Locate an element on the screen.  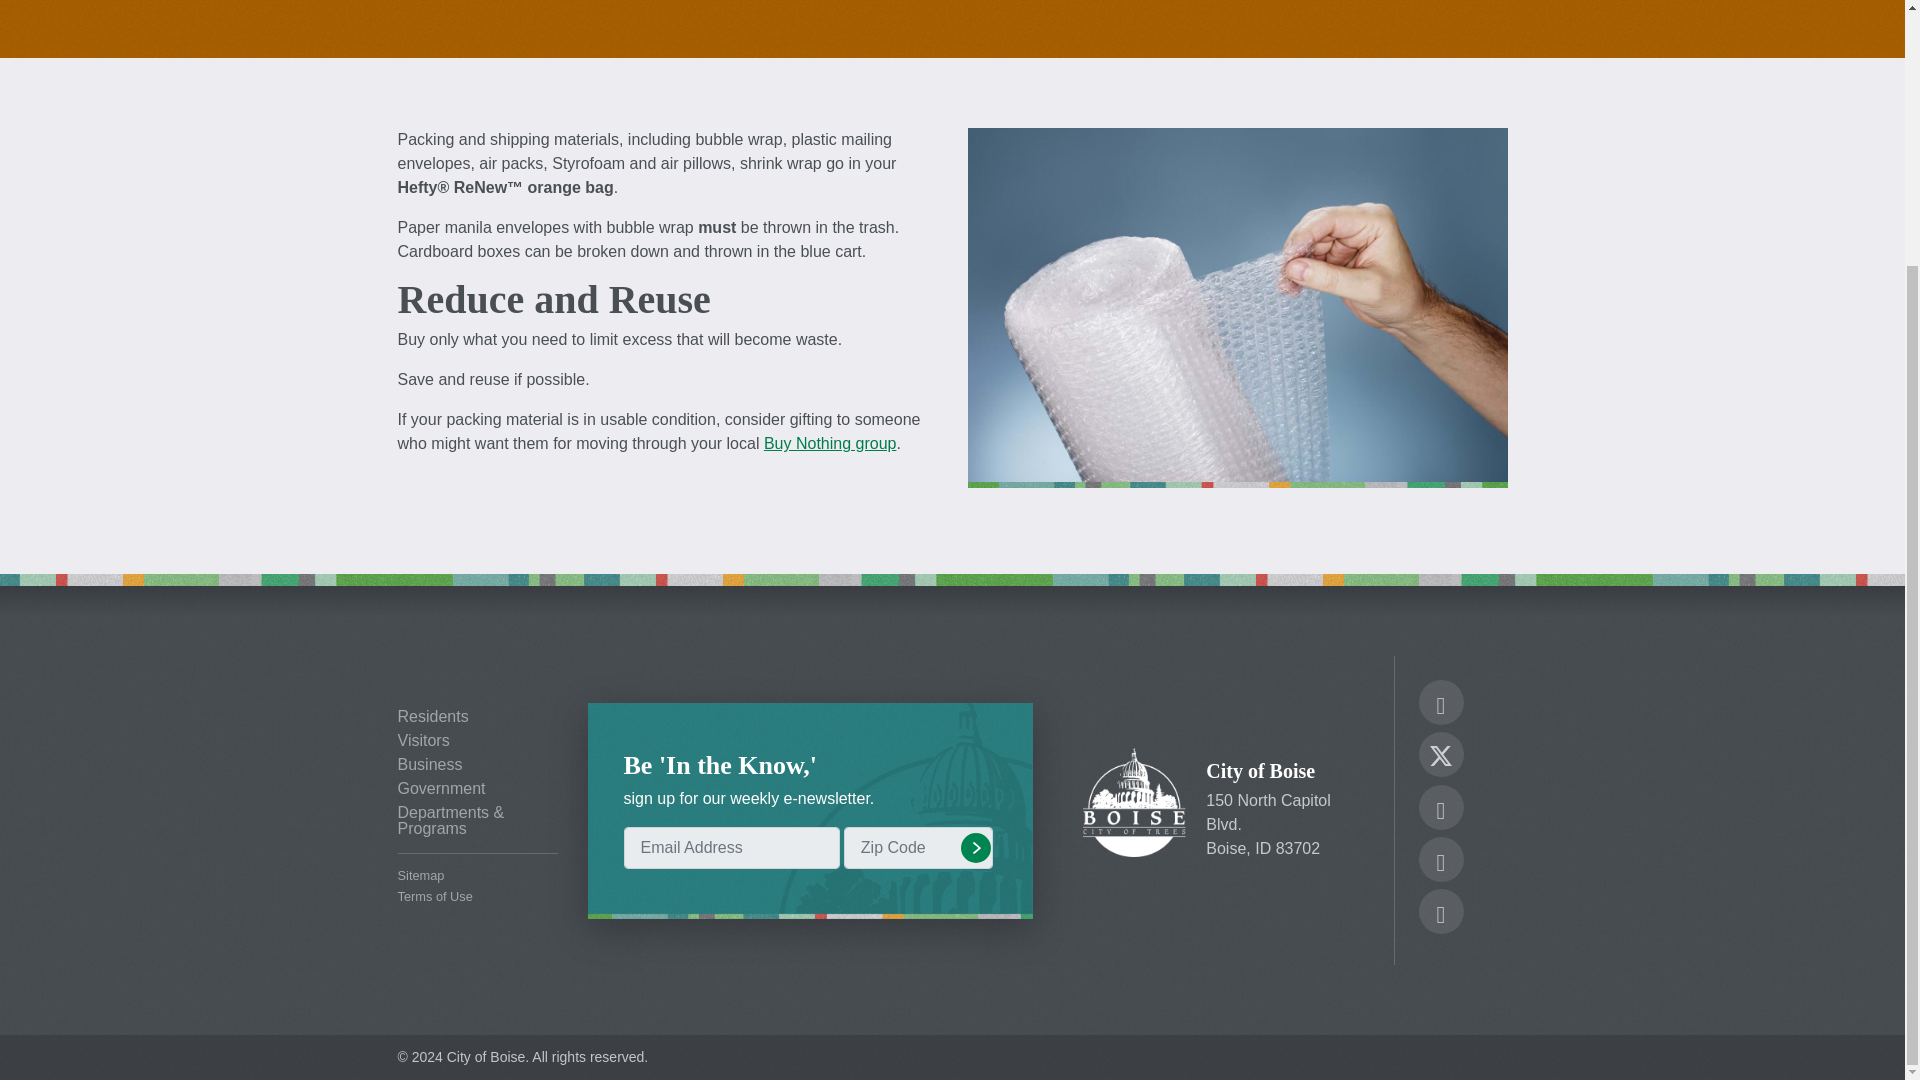
Sitemap is located at coordinates (478, 876).